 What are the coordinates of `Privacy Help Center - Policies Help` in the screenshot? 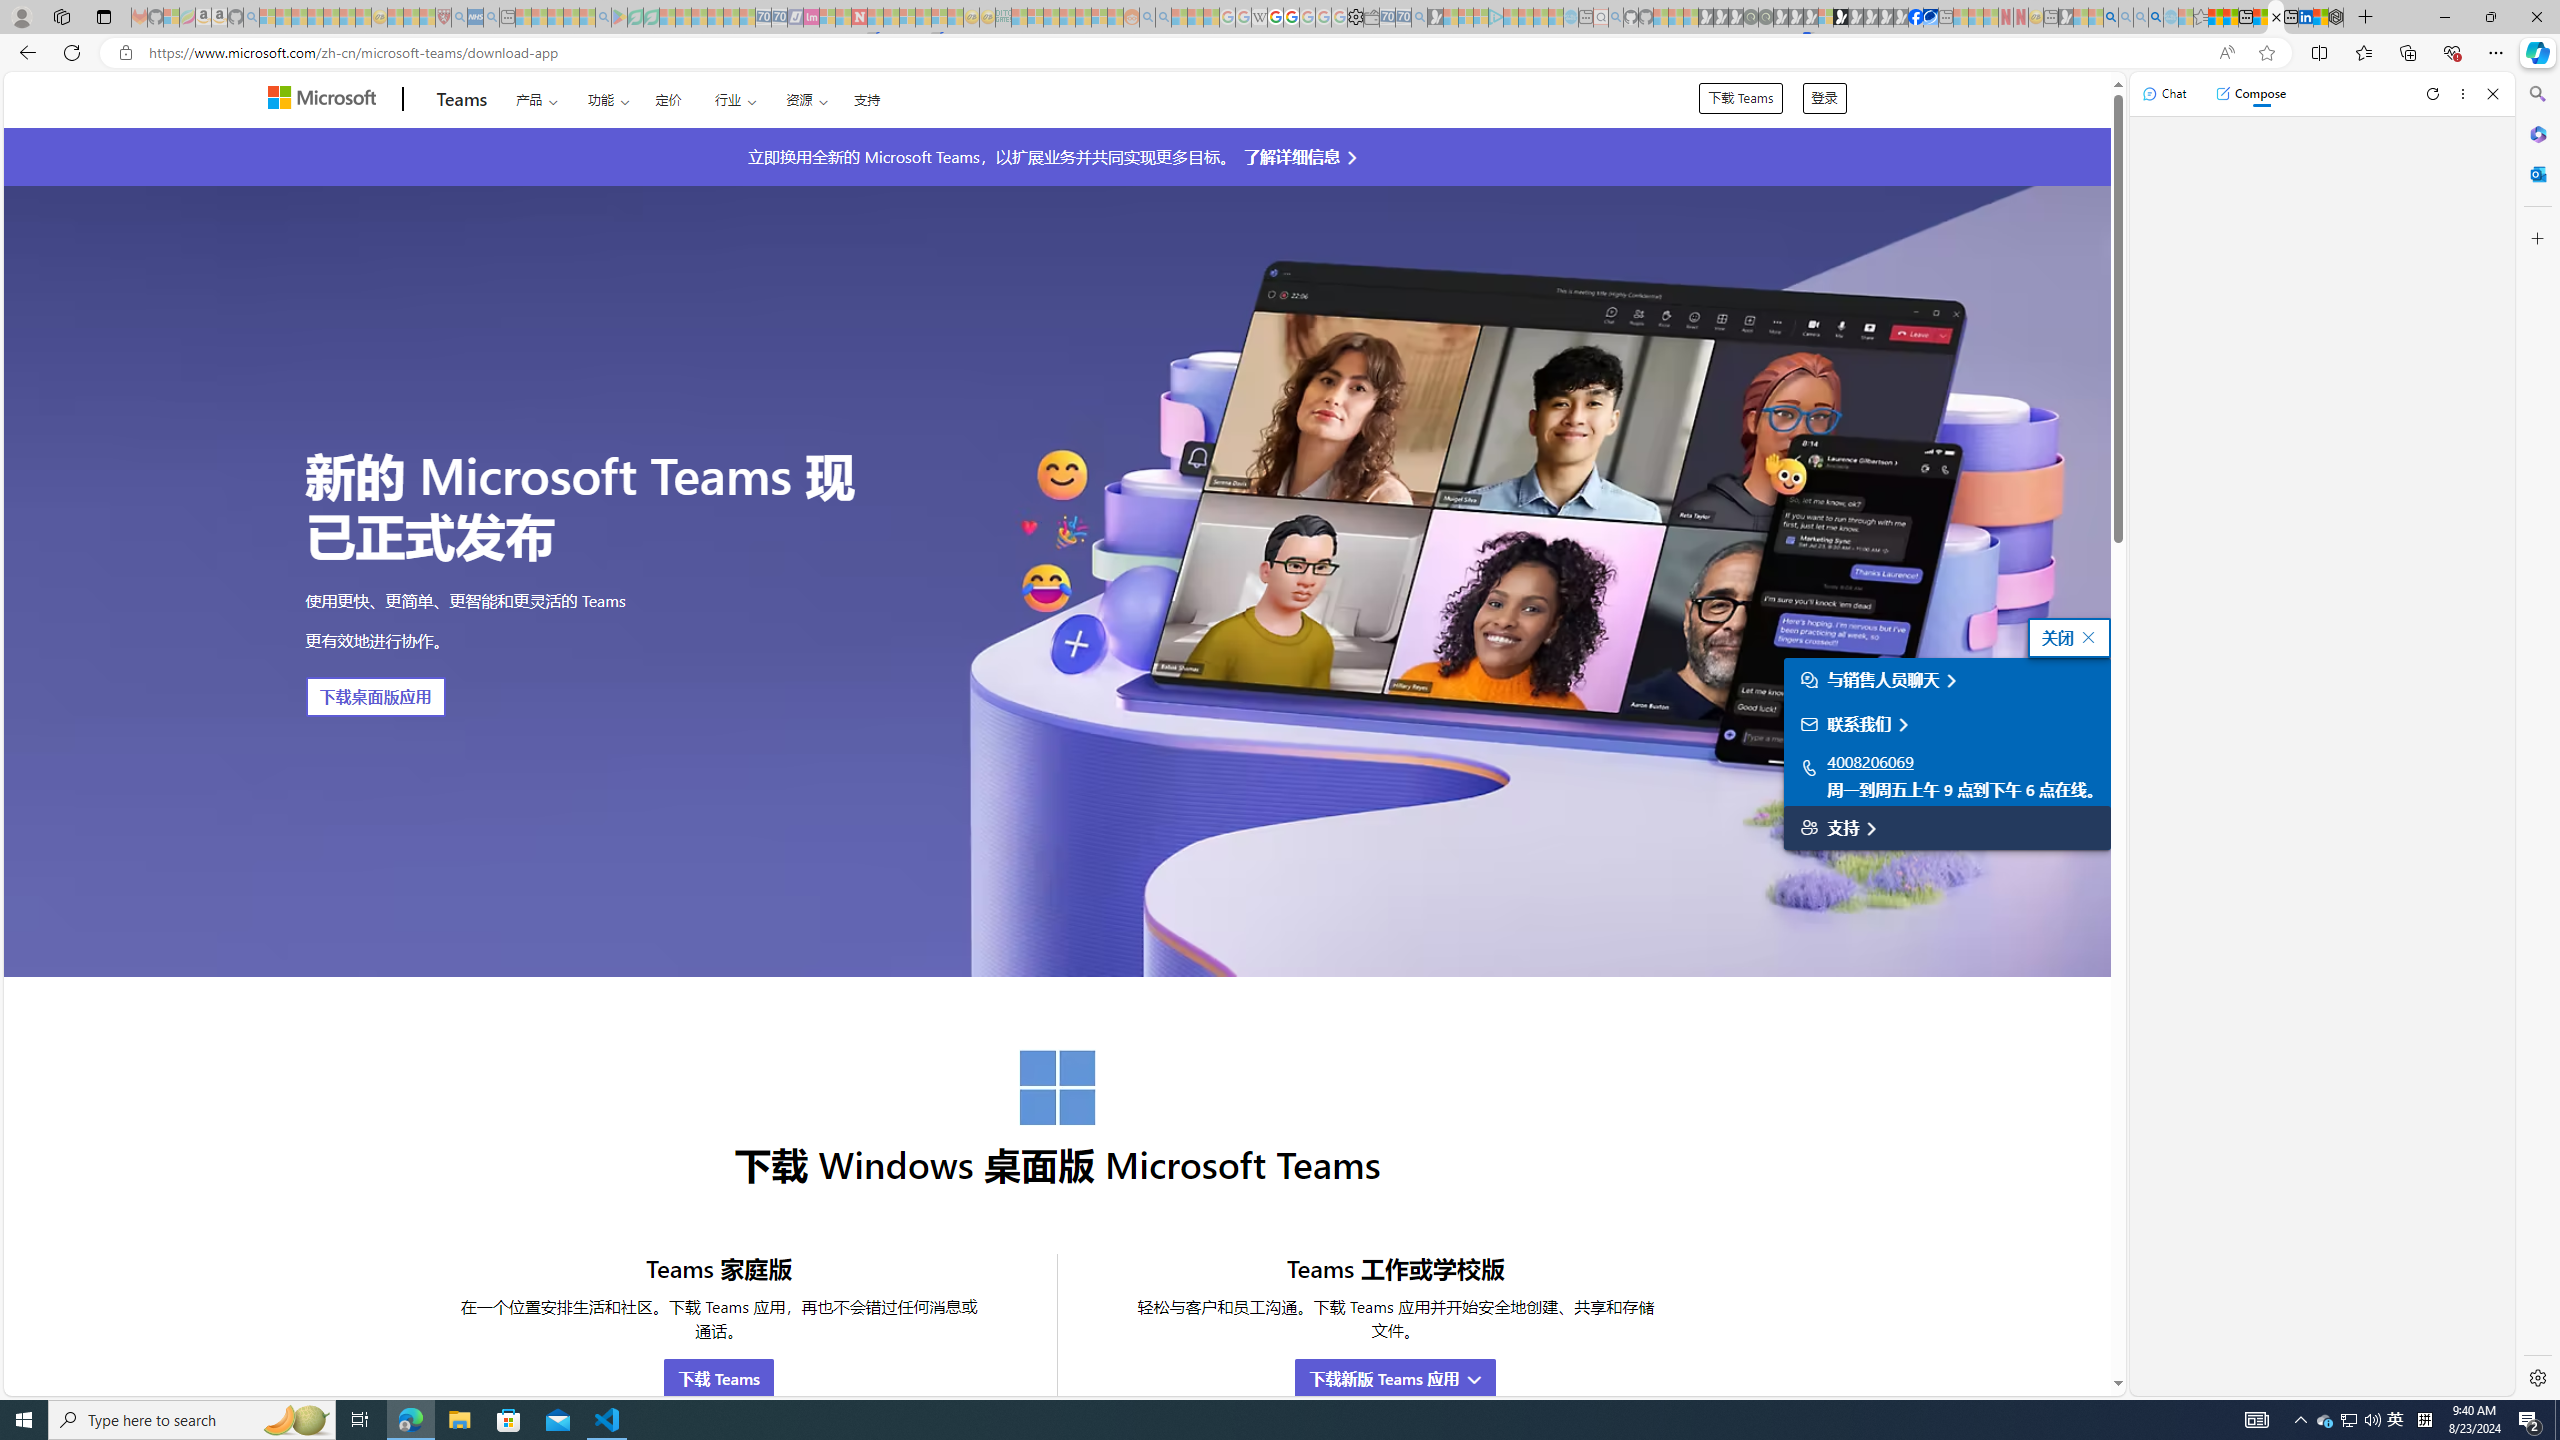 It's located at (1276, 17).